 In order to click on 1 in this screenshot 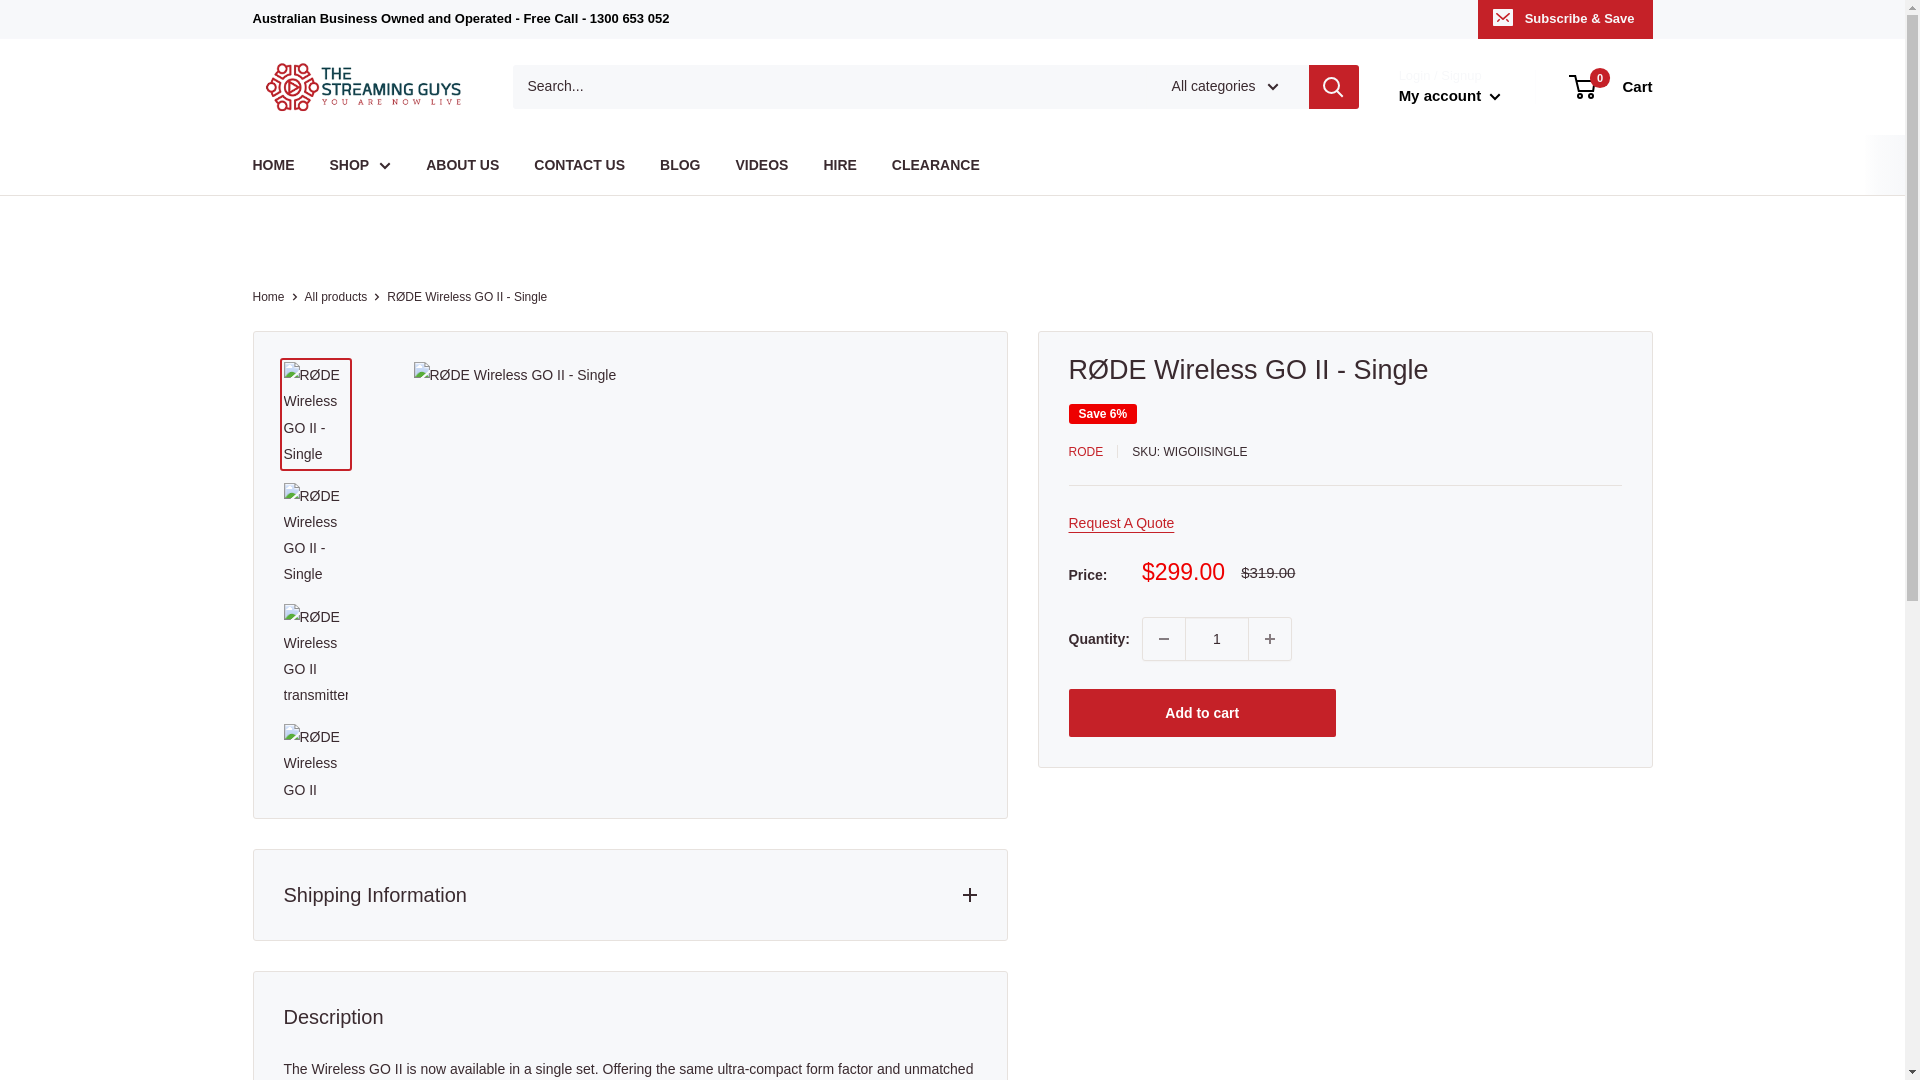, I will do `click(1216, 638)`.